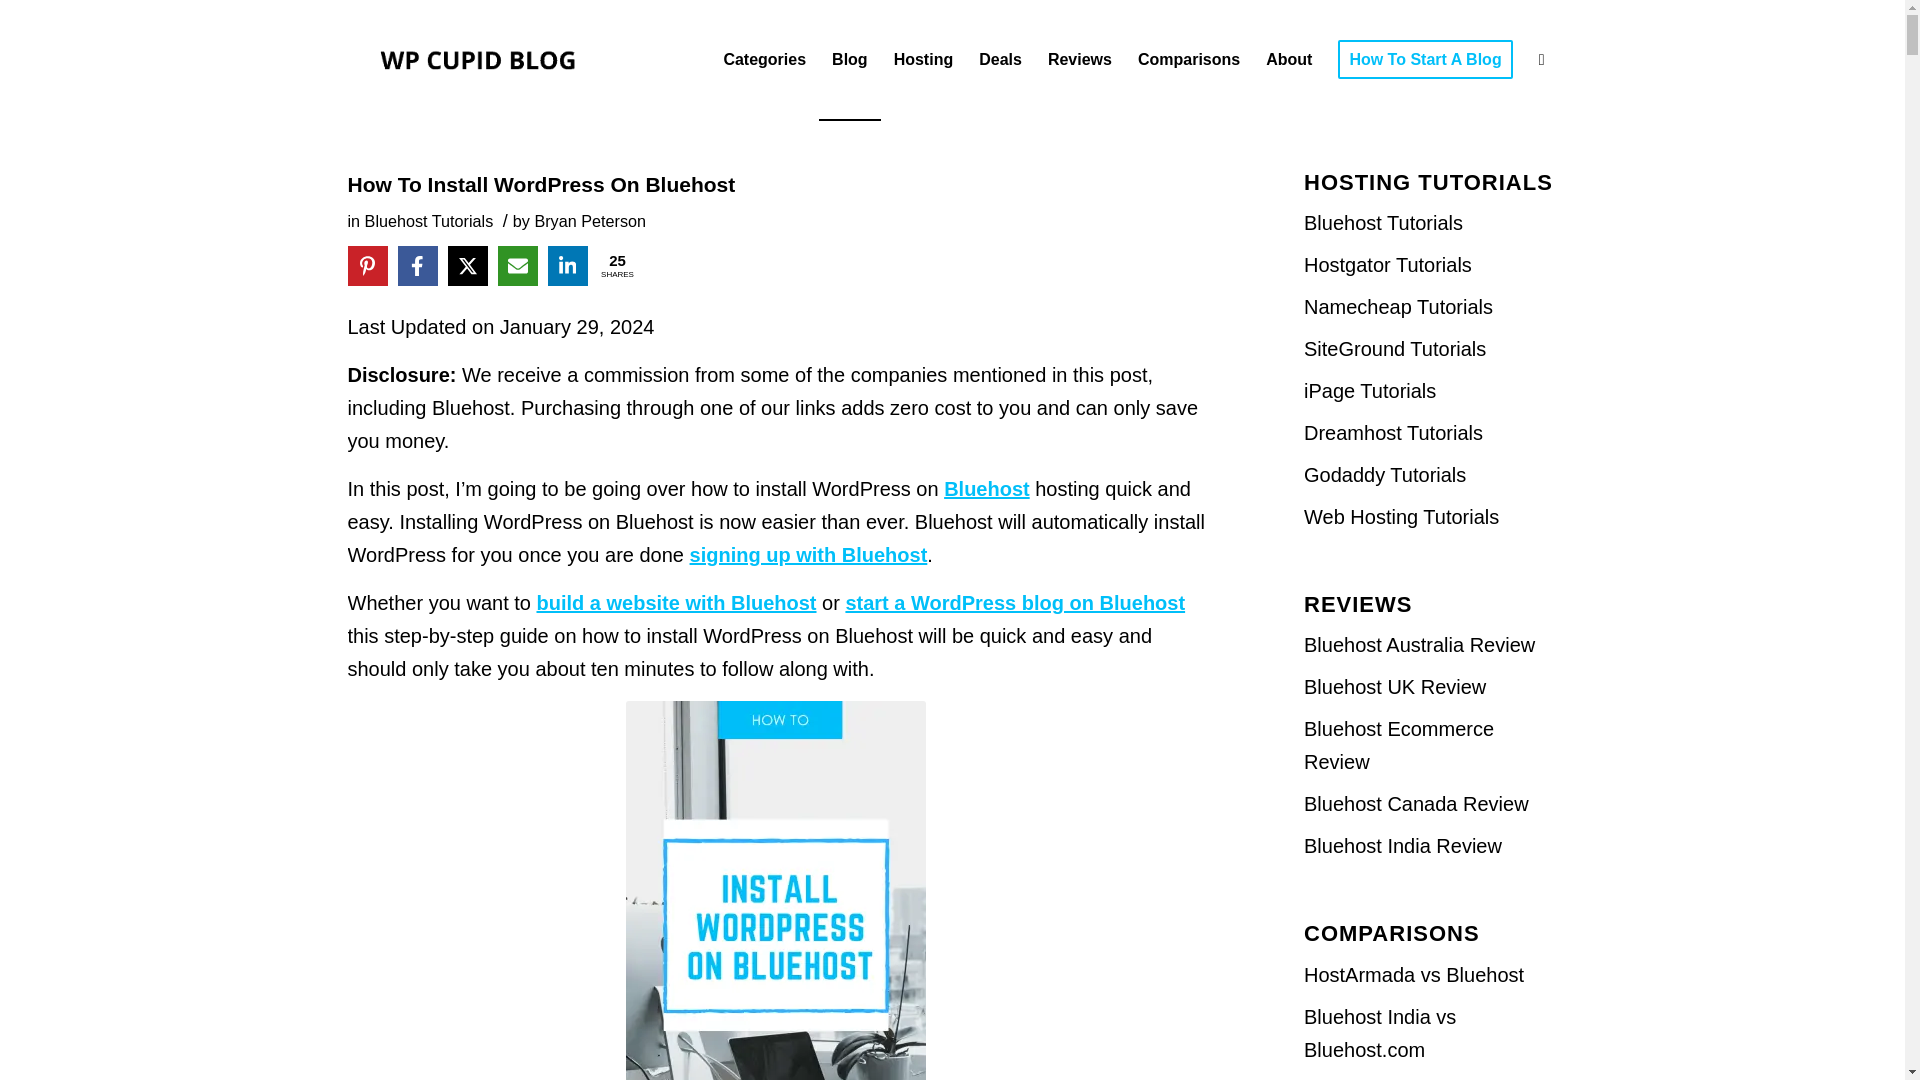 This screenshot has width=1920, height=1080. Describe the element at coordinates (850, 60) in the screenshot. I see `Blog` at that location.